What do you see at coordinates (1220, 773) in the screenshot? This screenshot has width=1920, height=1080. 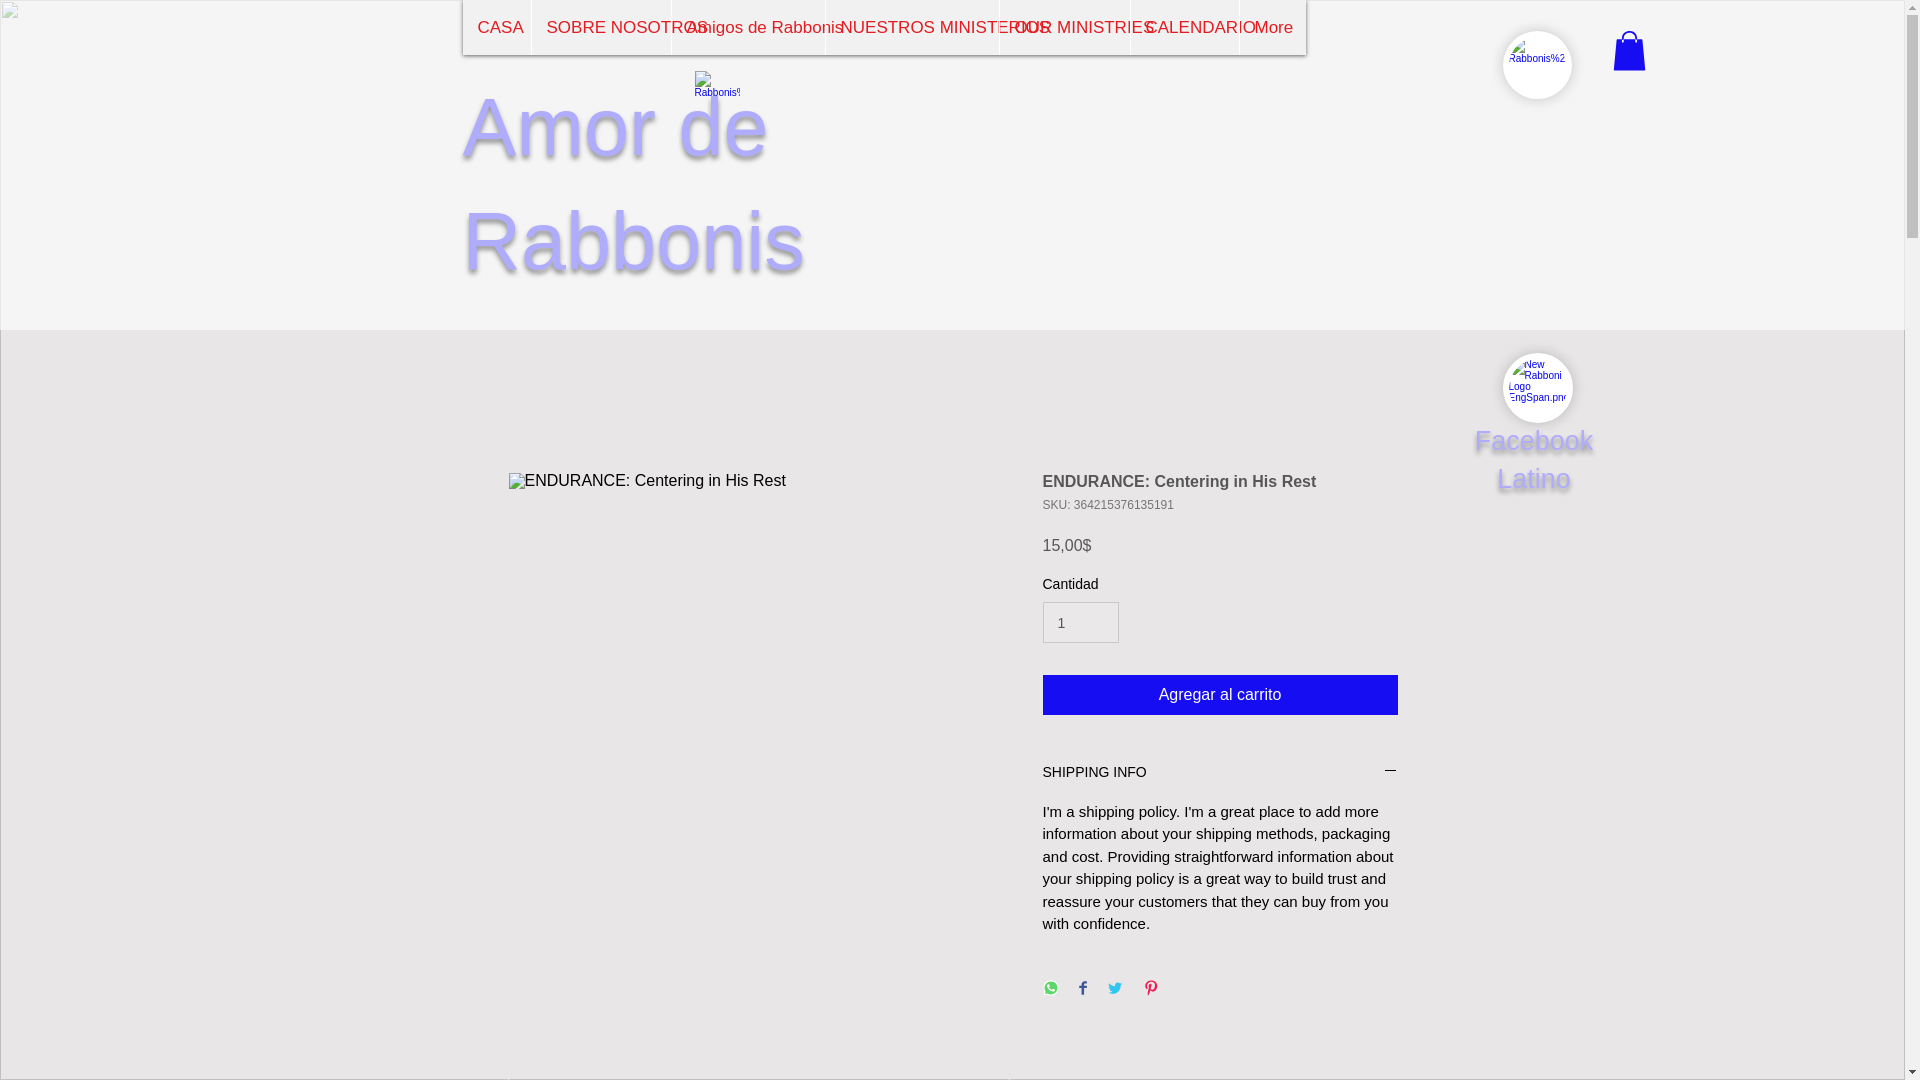 I see `SHIPPING INFO` at bounding box center [1220, 773].